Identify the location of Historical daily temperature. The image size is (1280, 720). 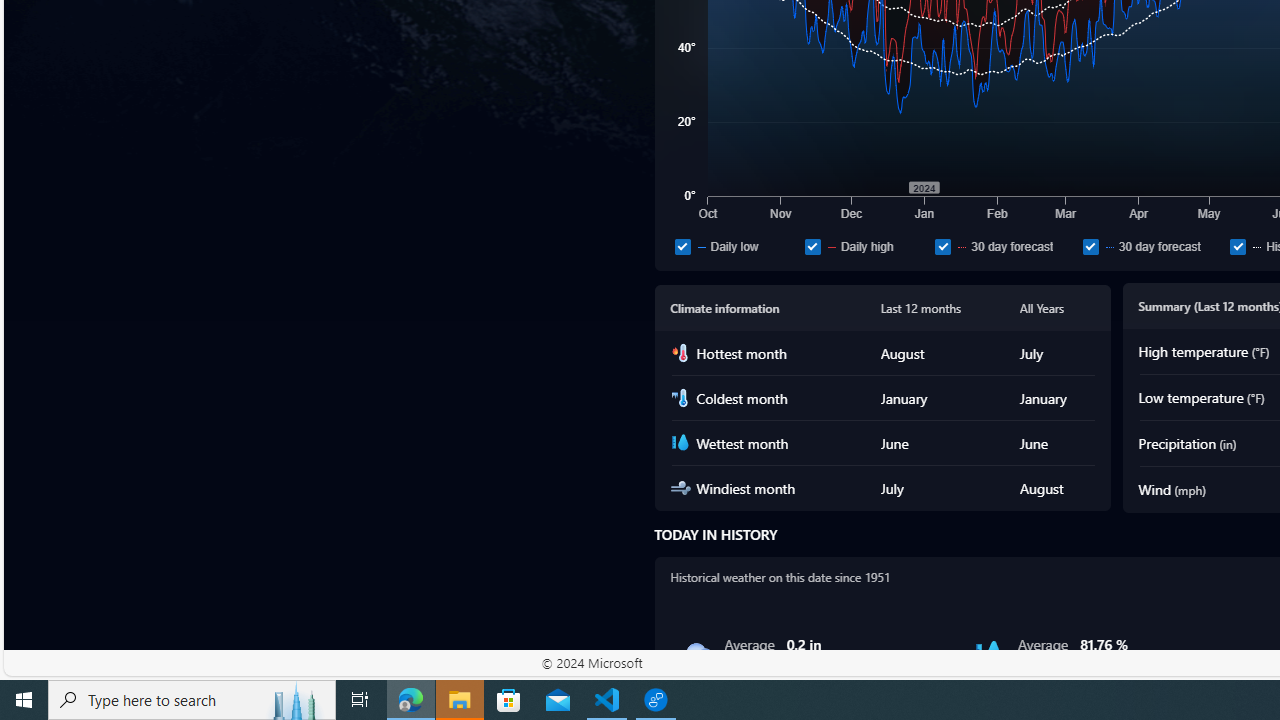
(1238, 246).